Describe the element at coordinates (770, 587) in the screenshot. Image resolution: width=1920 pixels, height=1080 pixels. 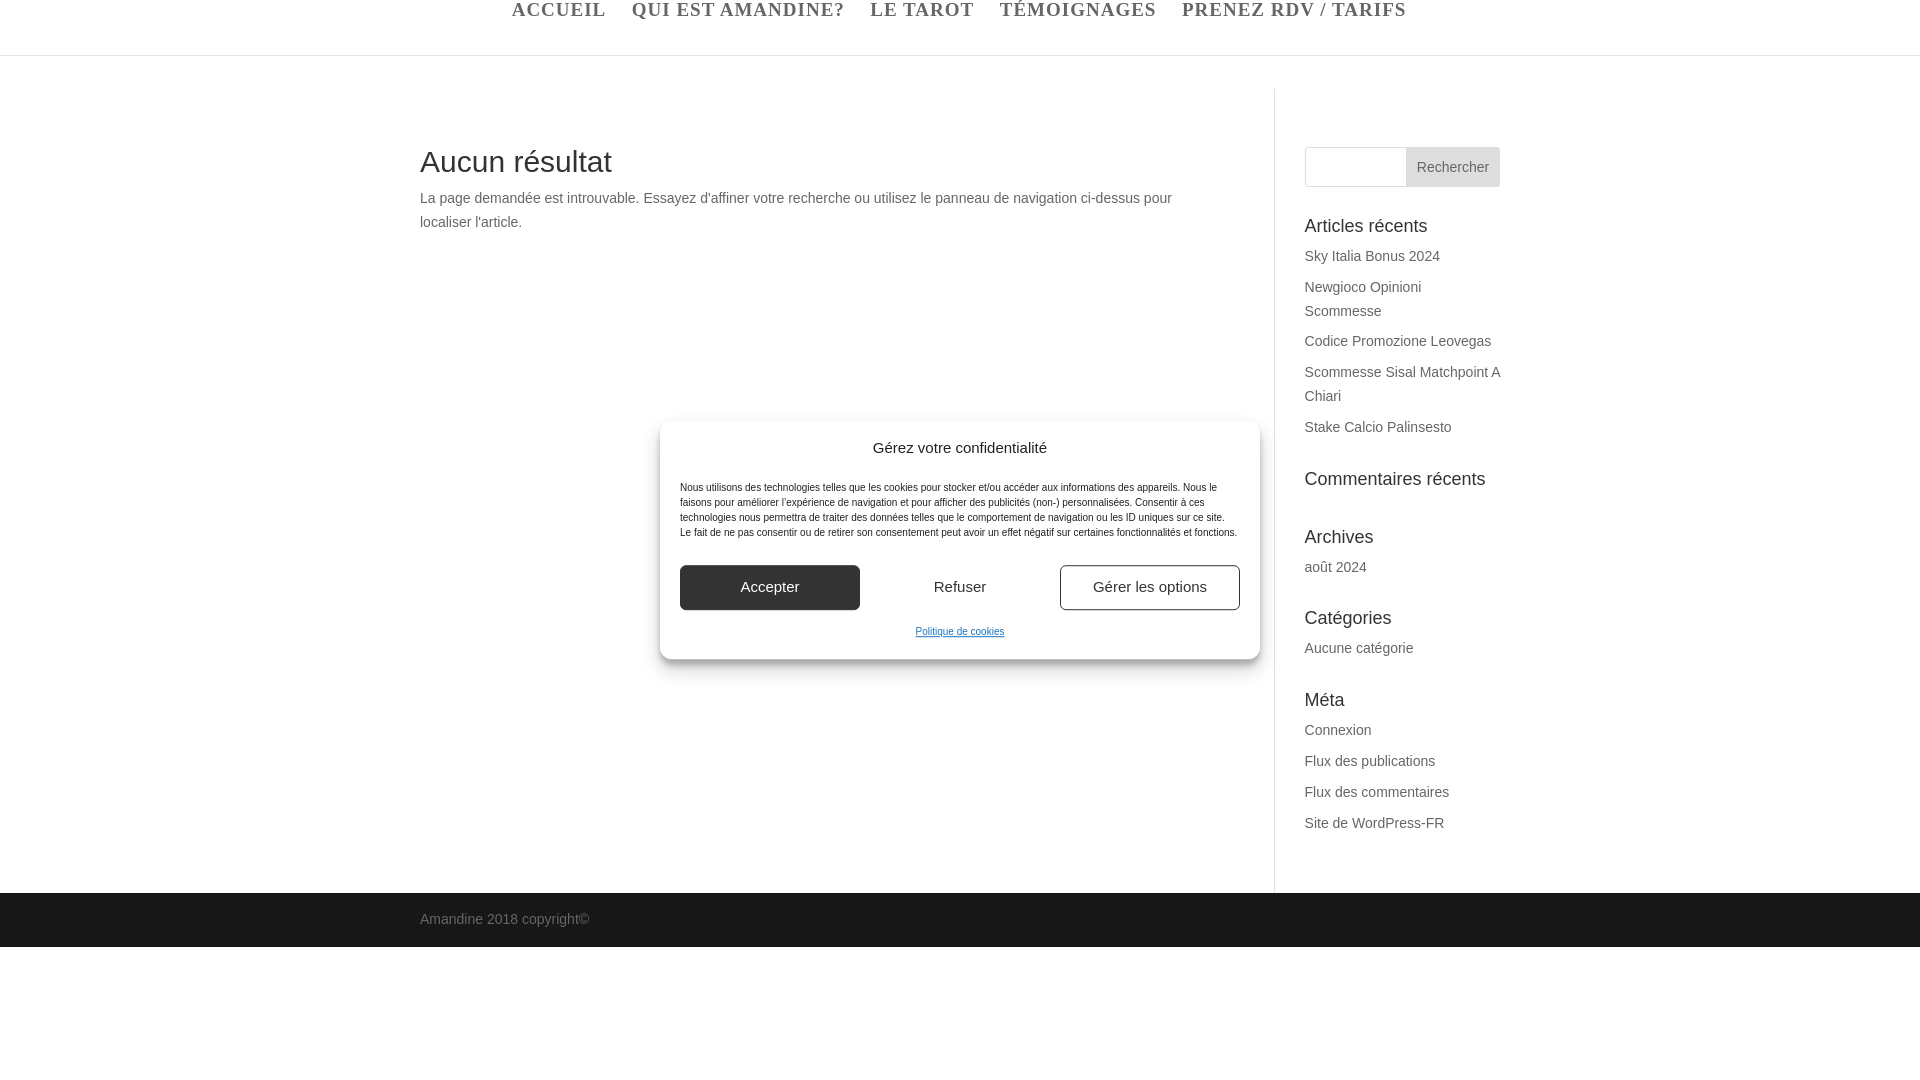
I see `Accepter` at that location.